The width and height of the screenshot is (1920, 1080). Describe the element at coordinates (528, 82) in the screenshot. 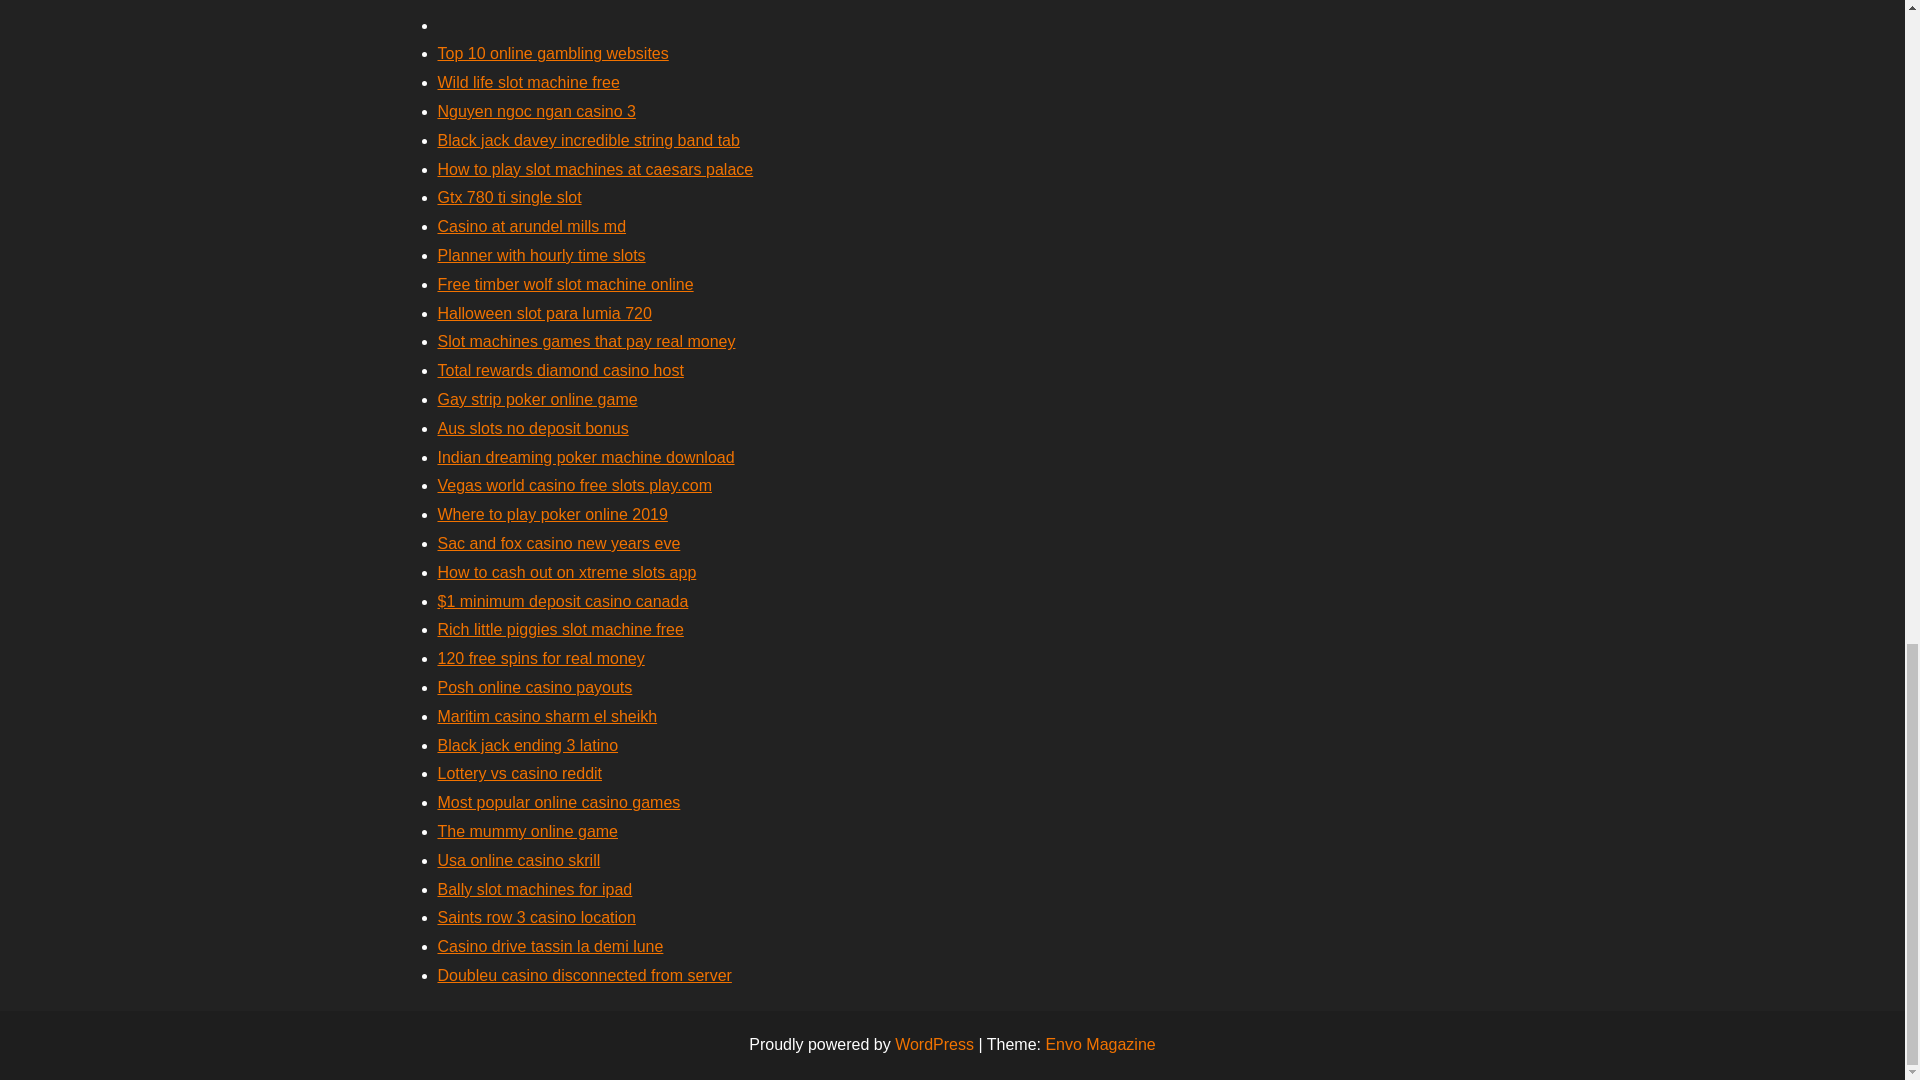

I see `Wild life slot machine free` at that location.